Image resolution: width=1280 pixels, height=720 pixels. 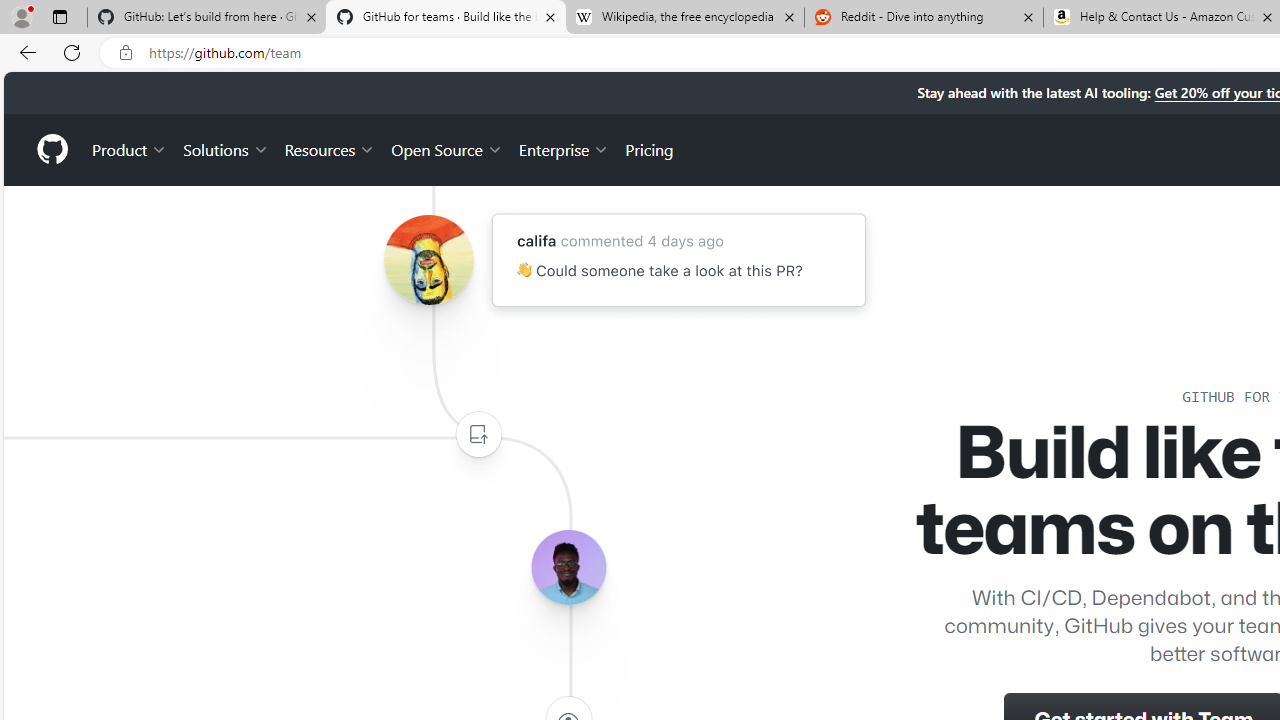 What do you see at coordinates (130, 148) in the screenshot?
I see `Product` at bounding box center [130, 148].